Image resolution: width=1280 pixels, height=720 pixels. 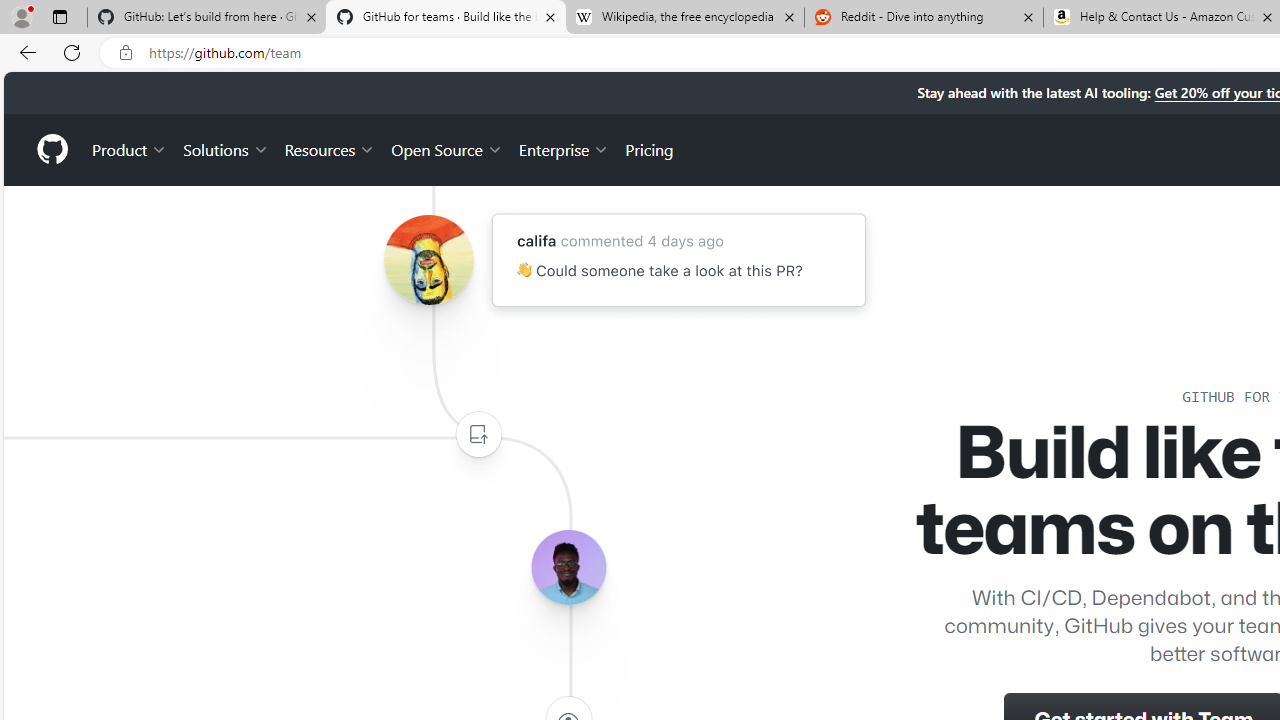 What do you see at coordinates (130, 148) in the screenshot?
I see `Product` at bounding box center [130, 148].